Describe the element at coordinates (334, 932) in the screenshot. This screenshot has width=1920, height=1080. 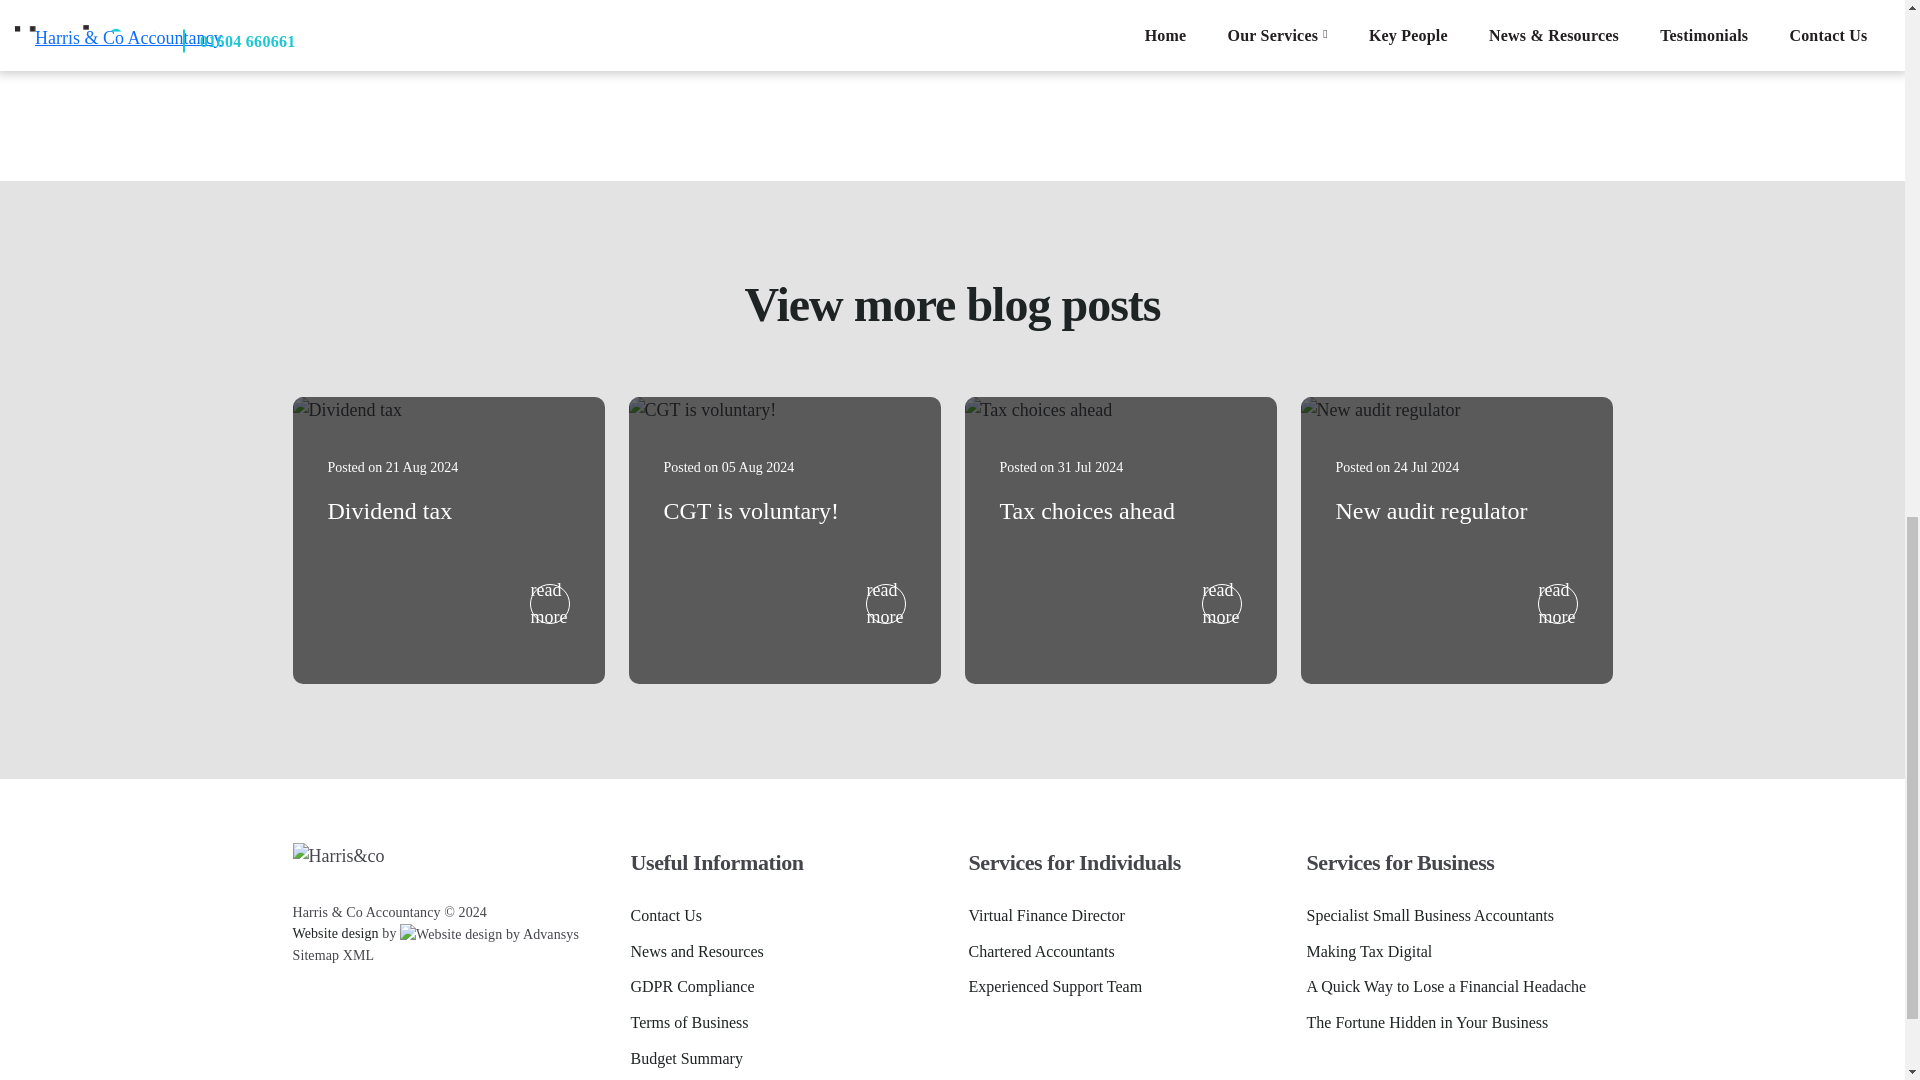
I see `Website design by Advansys` at that location.